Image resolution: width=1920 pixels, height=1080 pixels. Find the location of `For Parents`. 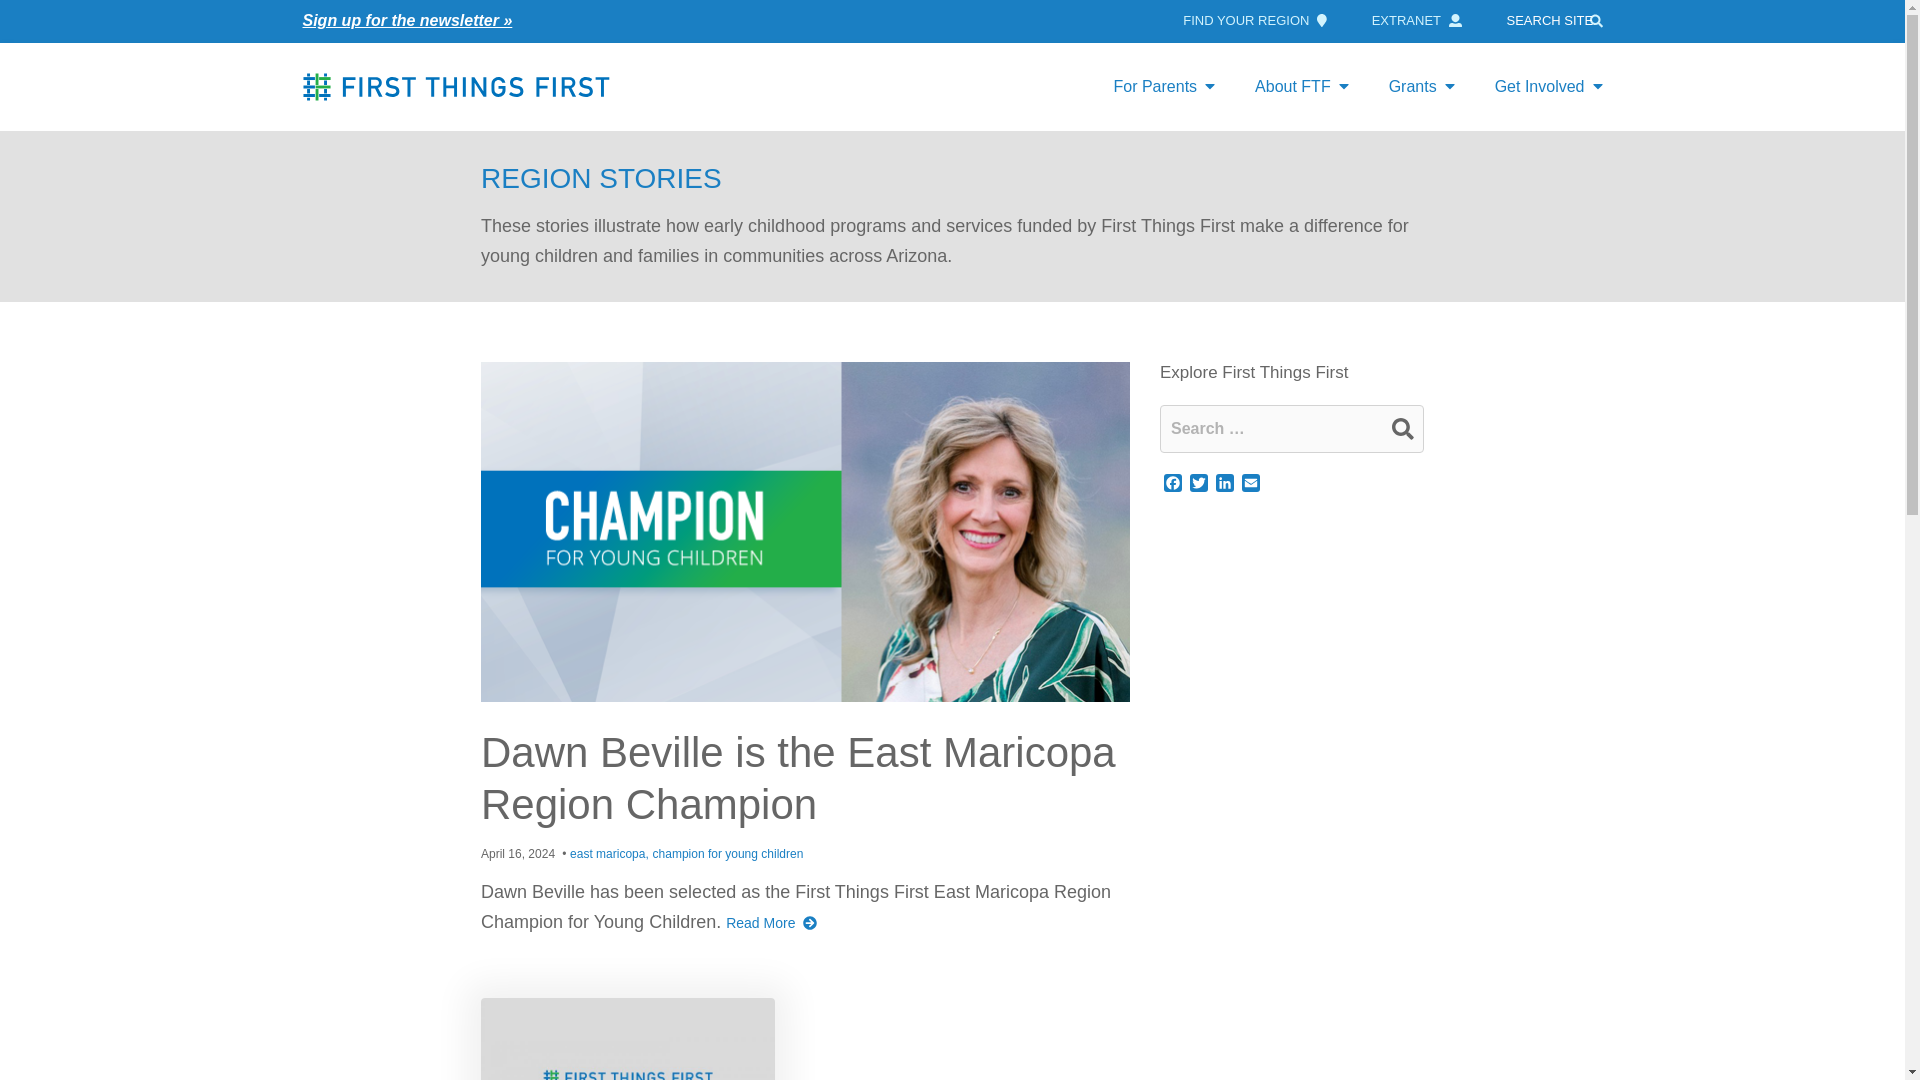

For Parents is located at coordinates (1163, 86).